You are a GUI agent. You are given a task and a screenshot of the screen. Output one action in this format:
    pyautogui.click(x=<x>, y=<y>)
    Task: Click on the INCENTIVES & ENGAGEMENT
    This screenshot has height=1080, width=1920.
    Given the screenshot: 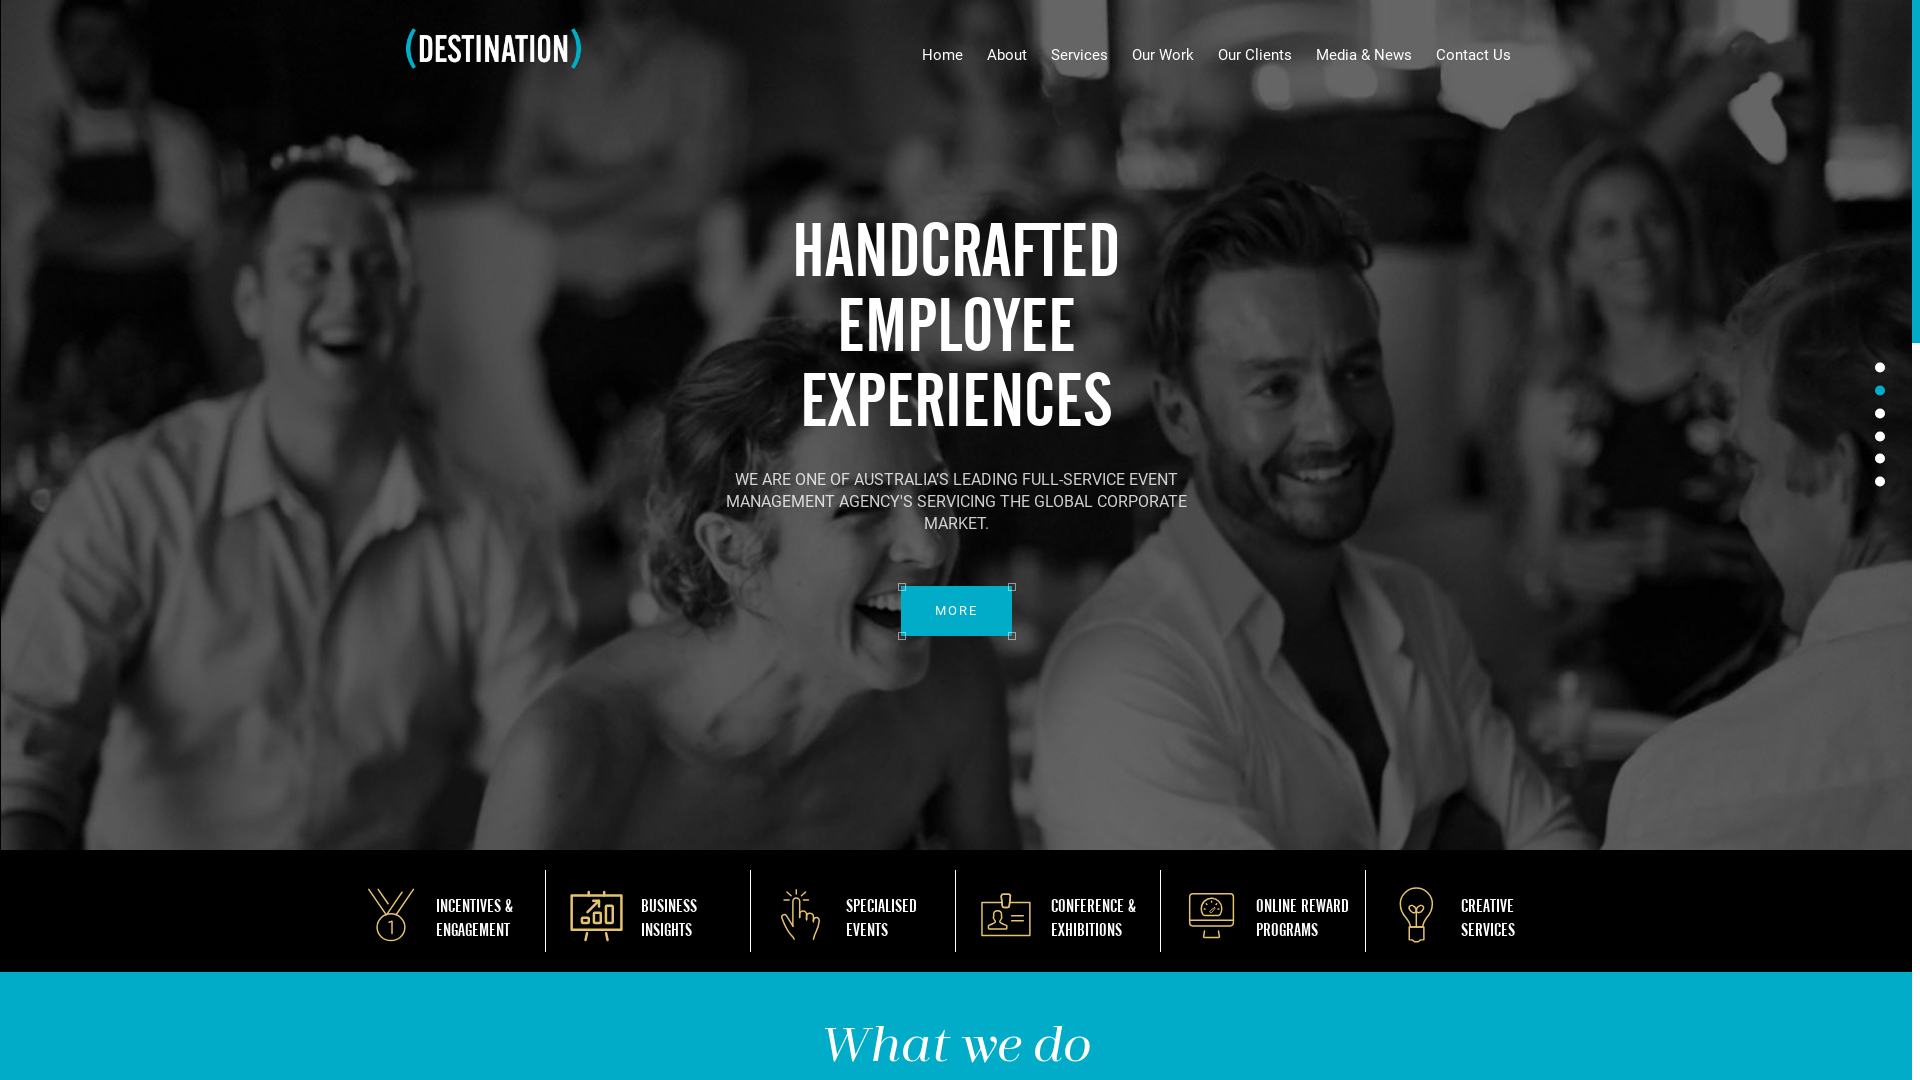 What is the action you would take?
    pyautogui.click(x=474, y=918)
    